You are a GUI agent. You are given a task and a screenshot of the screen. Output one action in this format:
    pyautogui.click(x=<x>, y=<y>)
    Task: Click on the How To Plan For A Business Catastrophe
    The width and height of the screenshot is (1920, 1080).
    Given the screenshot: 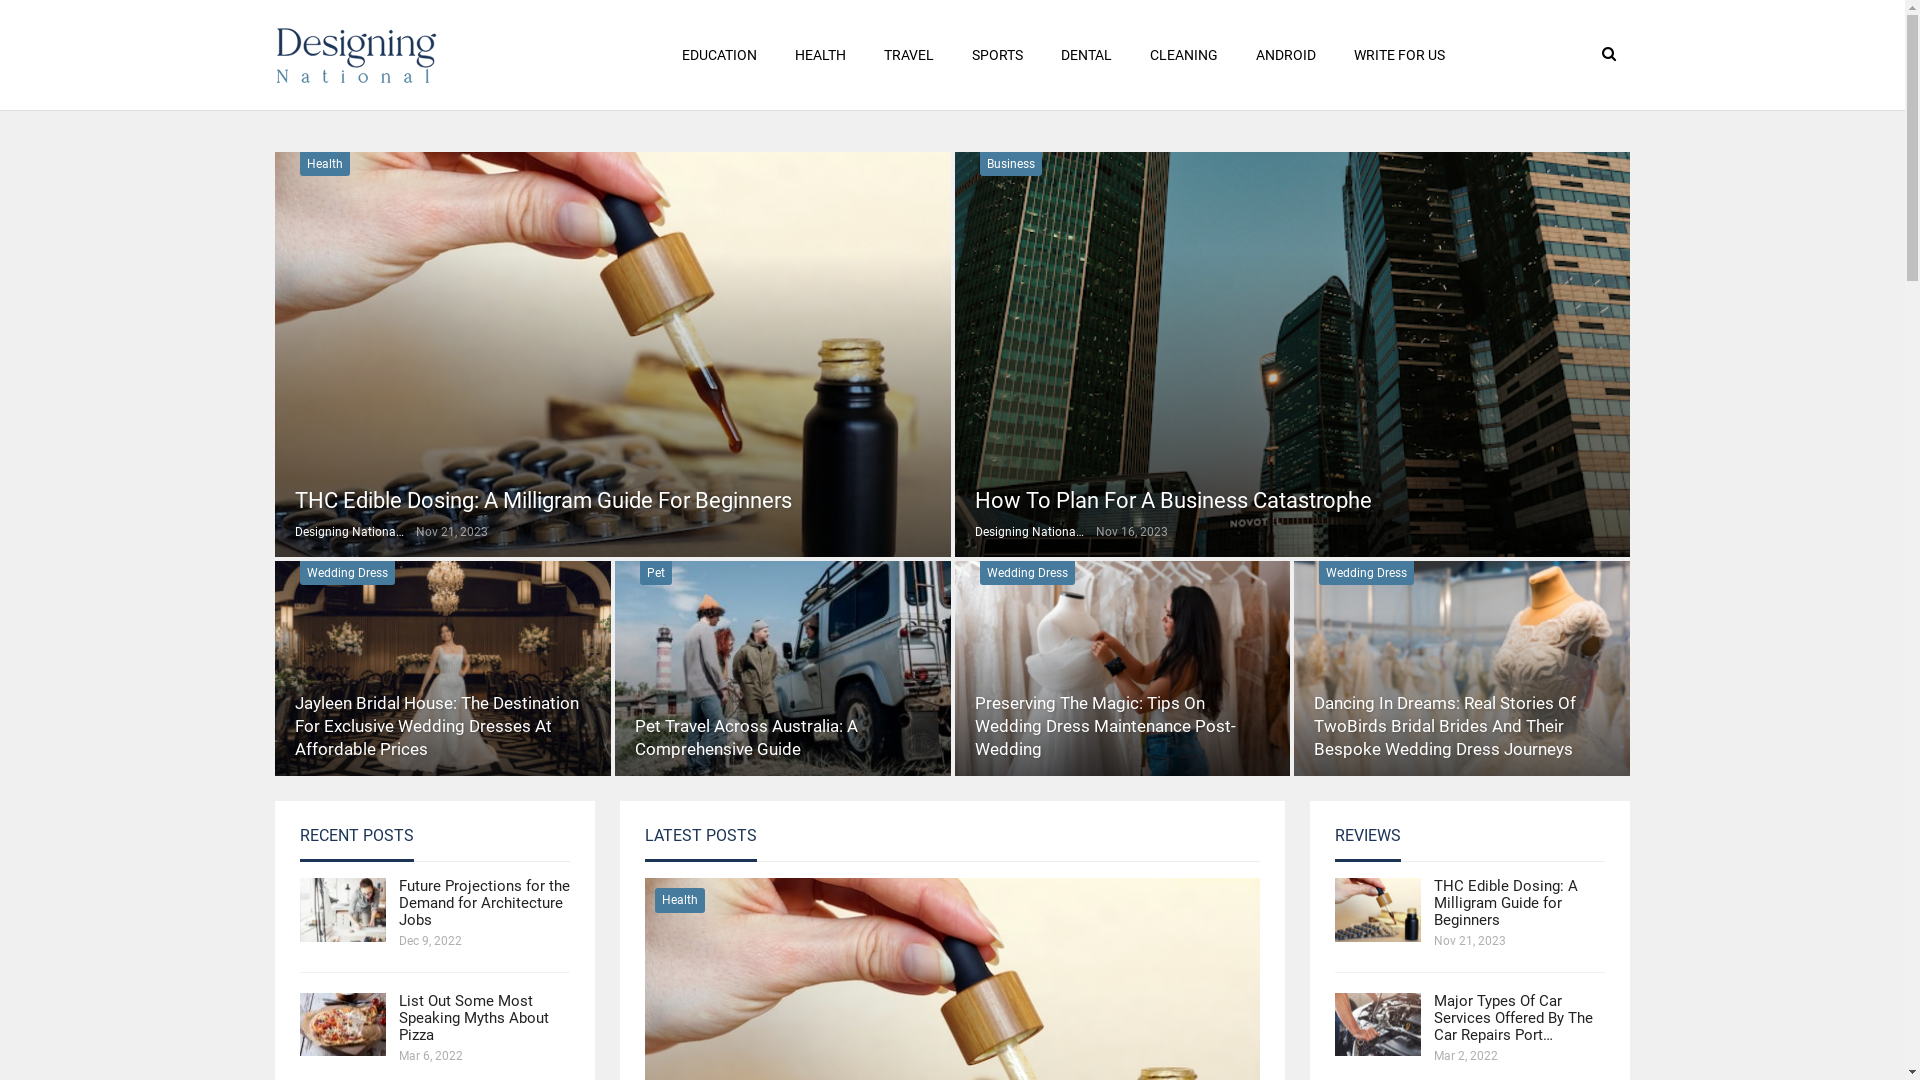 What is the action you would take?
    pyautogui.click(x=1172, y=500)
    